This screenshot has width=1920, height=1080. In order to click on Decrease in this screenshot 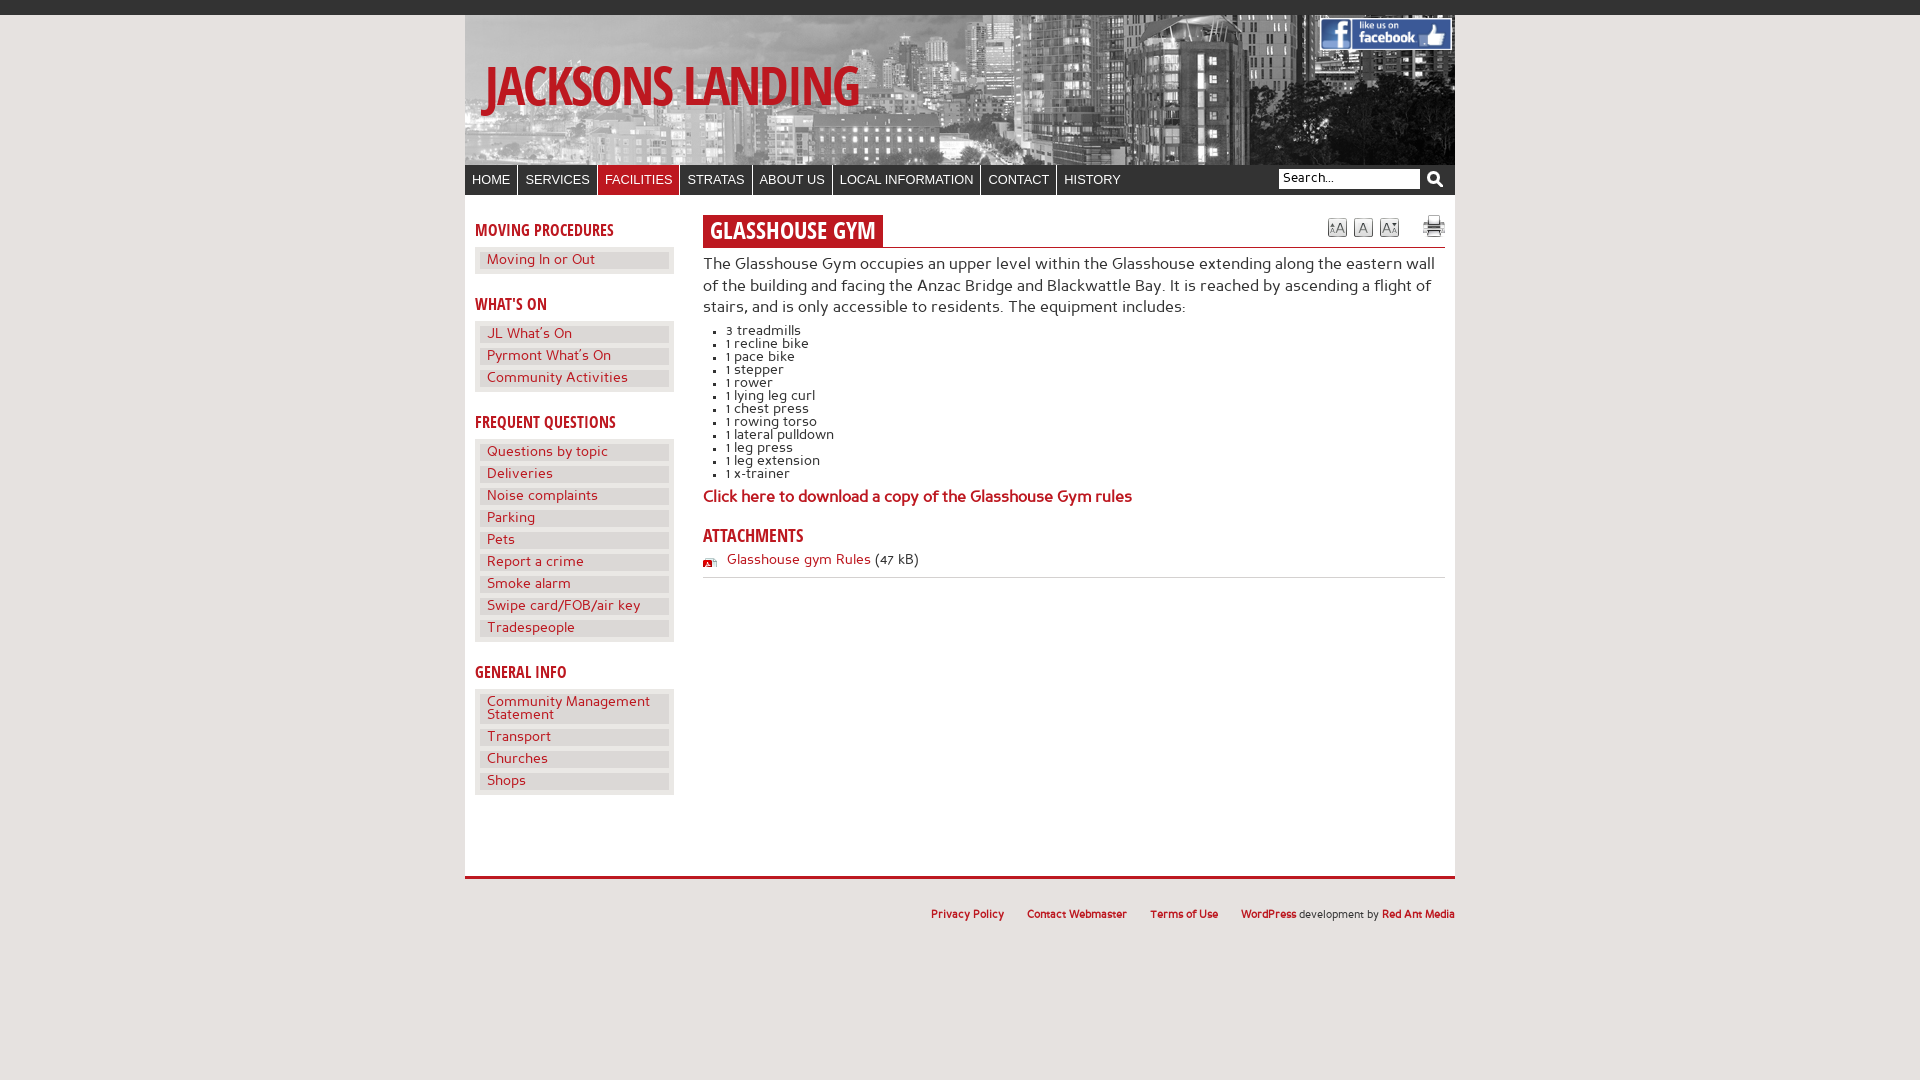, I will do `click(1390, 228)`.